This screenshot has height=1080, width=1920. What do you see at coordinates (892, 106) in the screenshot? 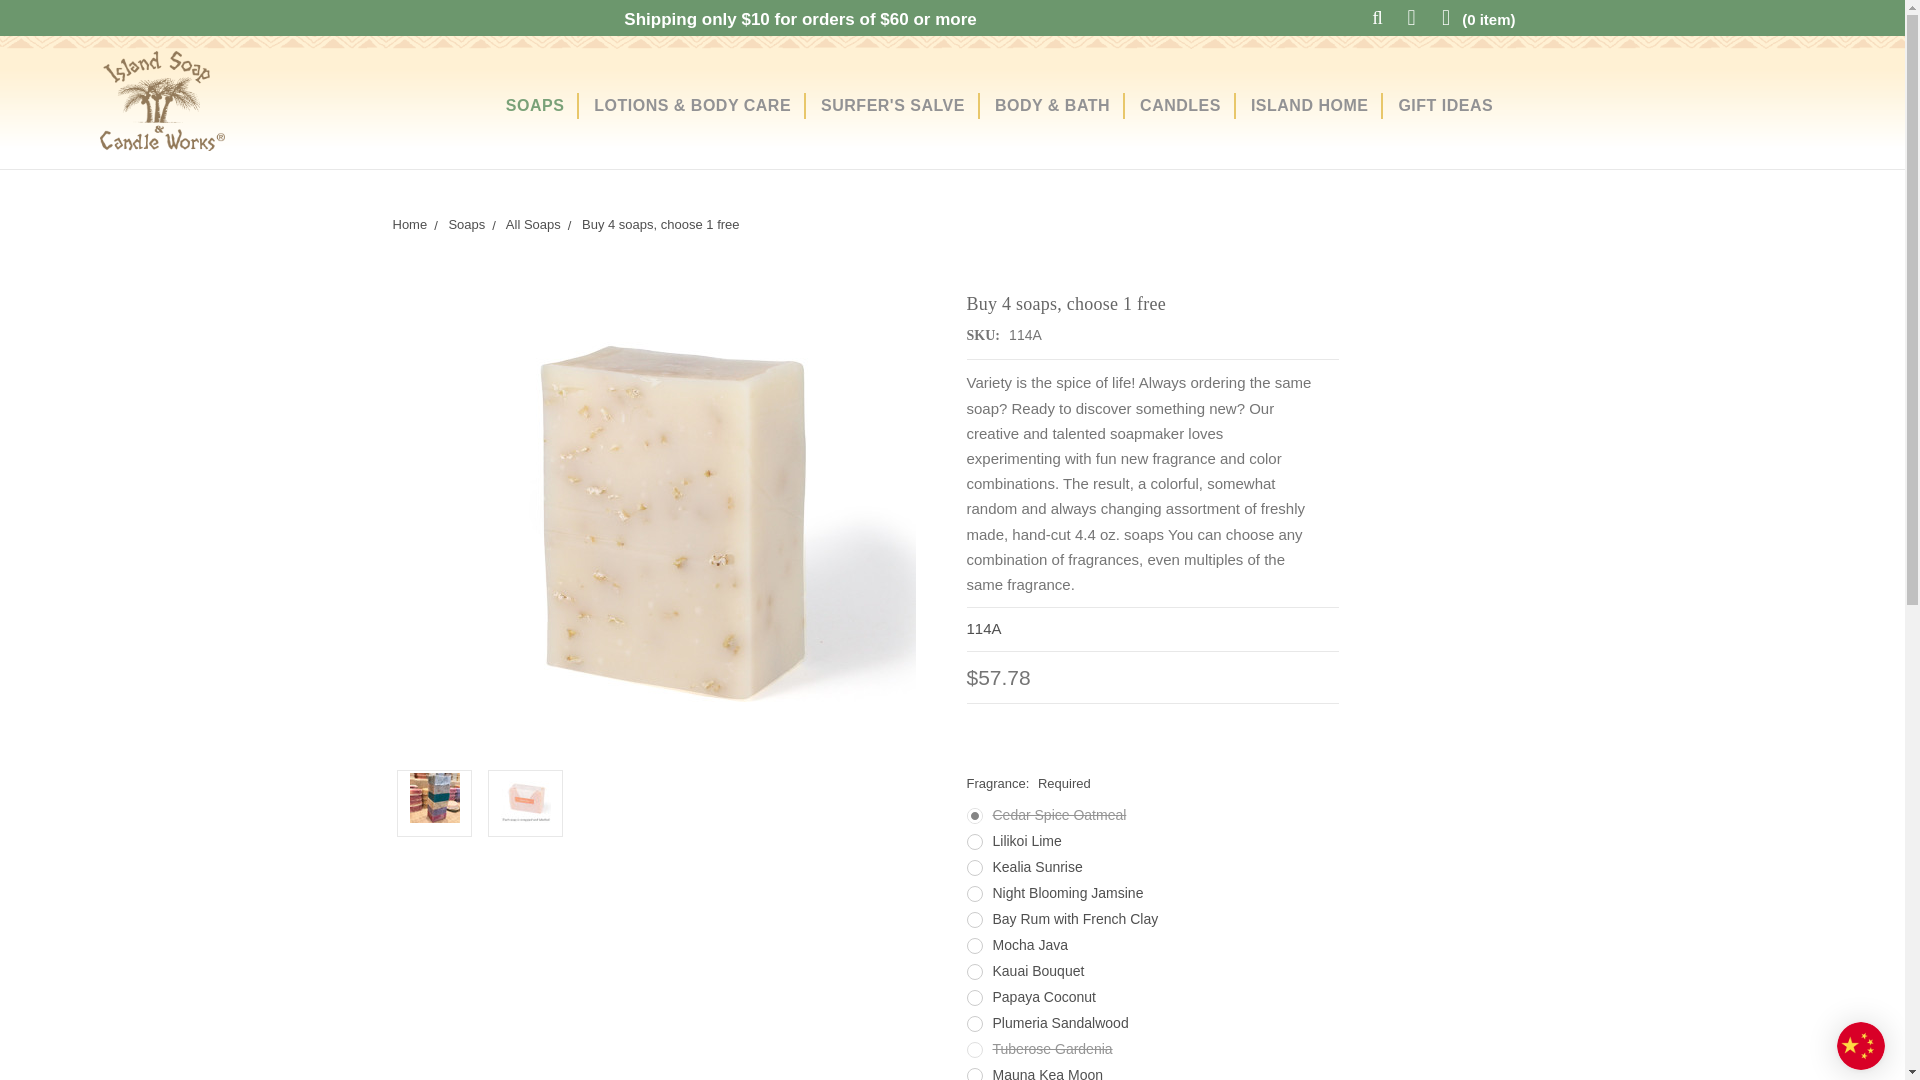
I see `SURFER'S SALVE` at bounding box center [892, 106].